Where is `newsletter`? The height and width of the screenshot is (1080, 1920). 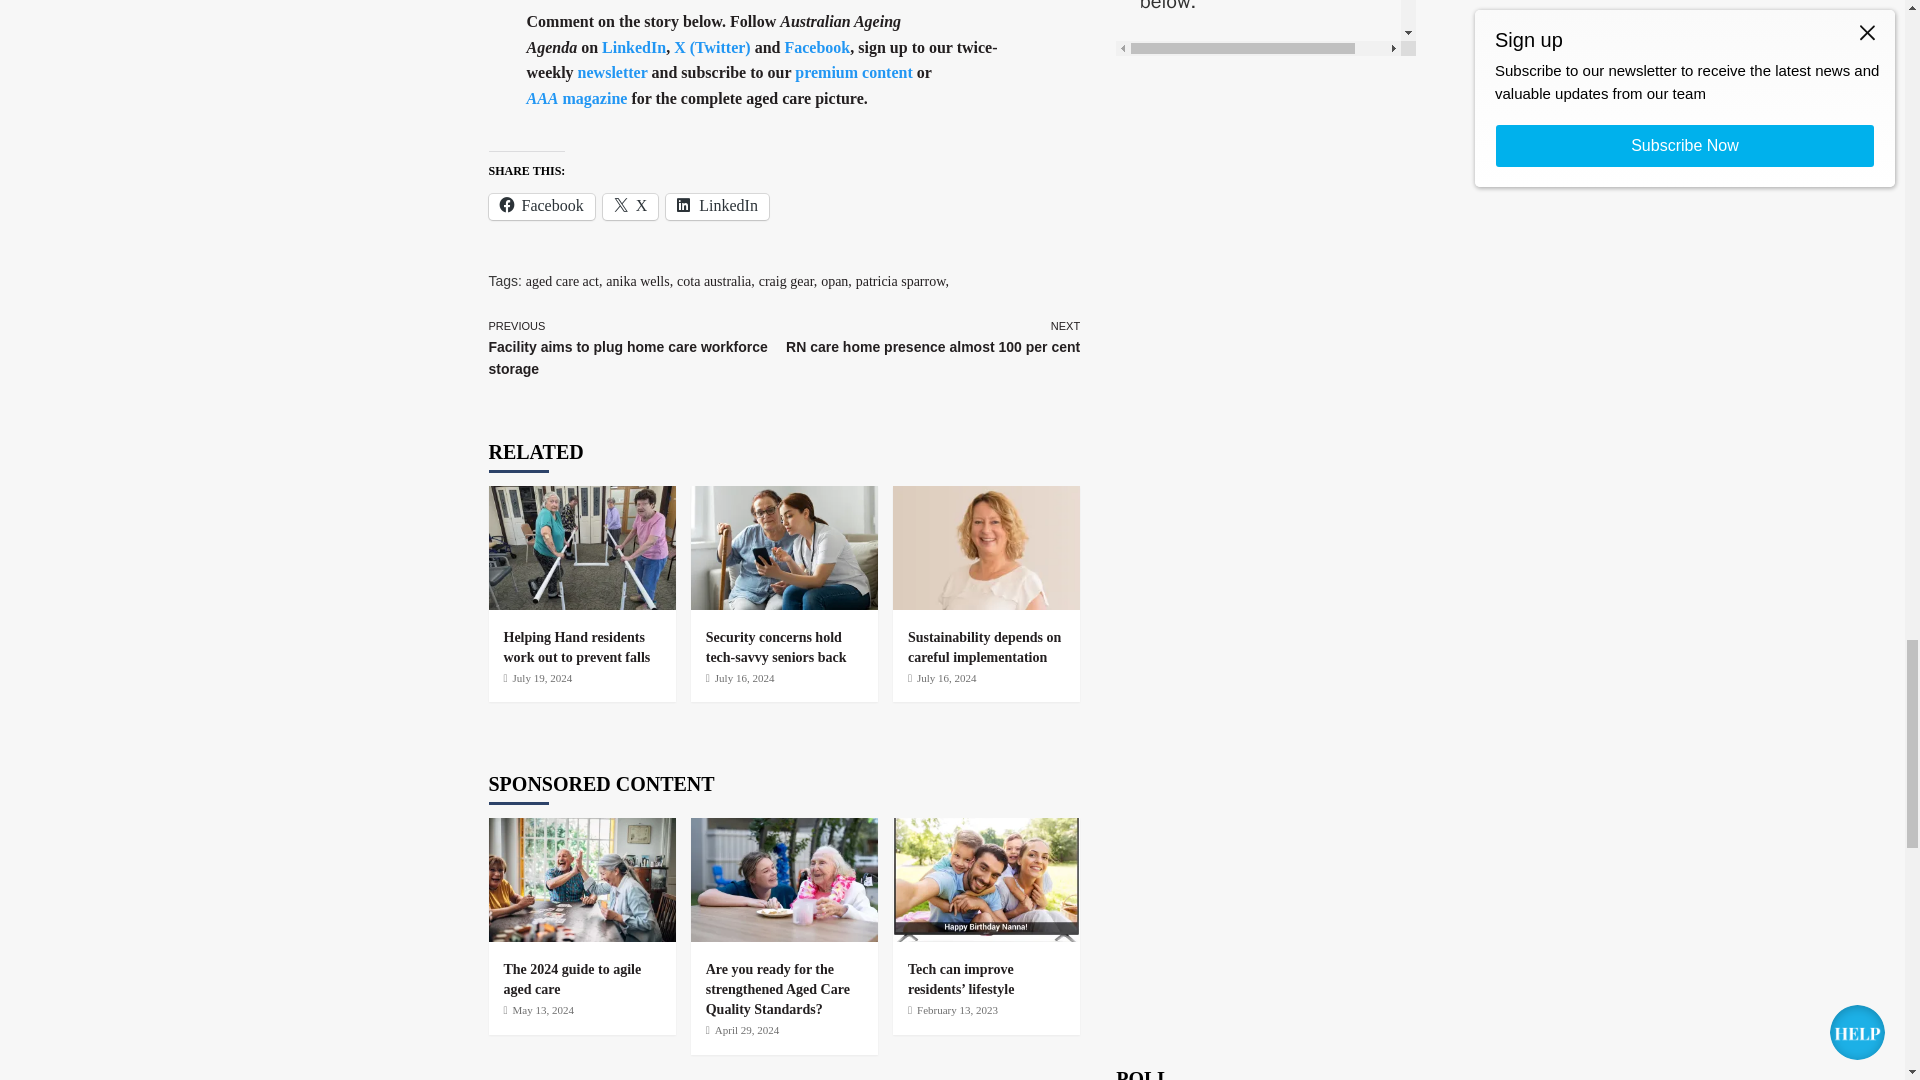
newsletter is located at coordinates (612, 72).